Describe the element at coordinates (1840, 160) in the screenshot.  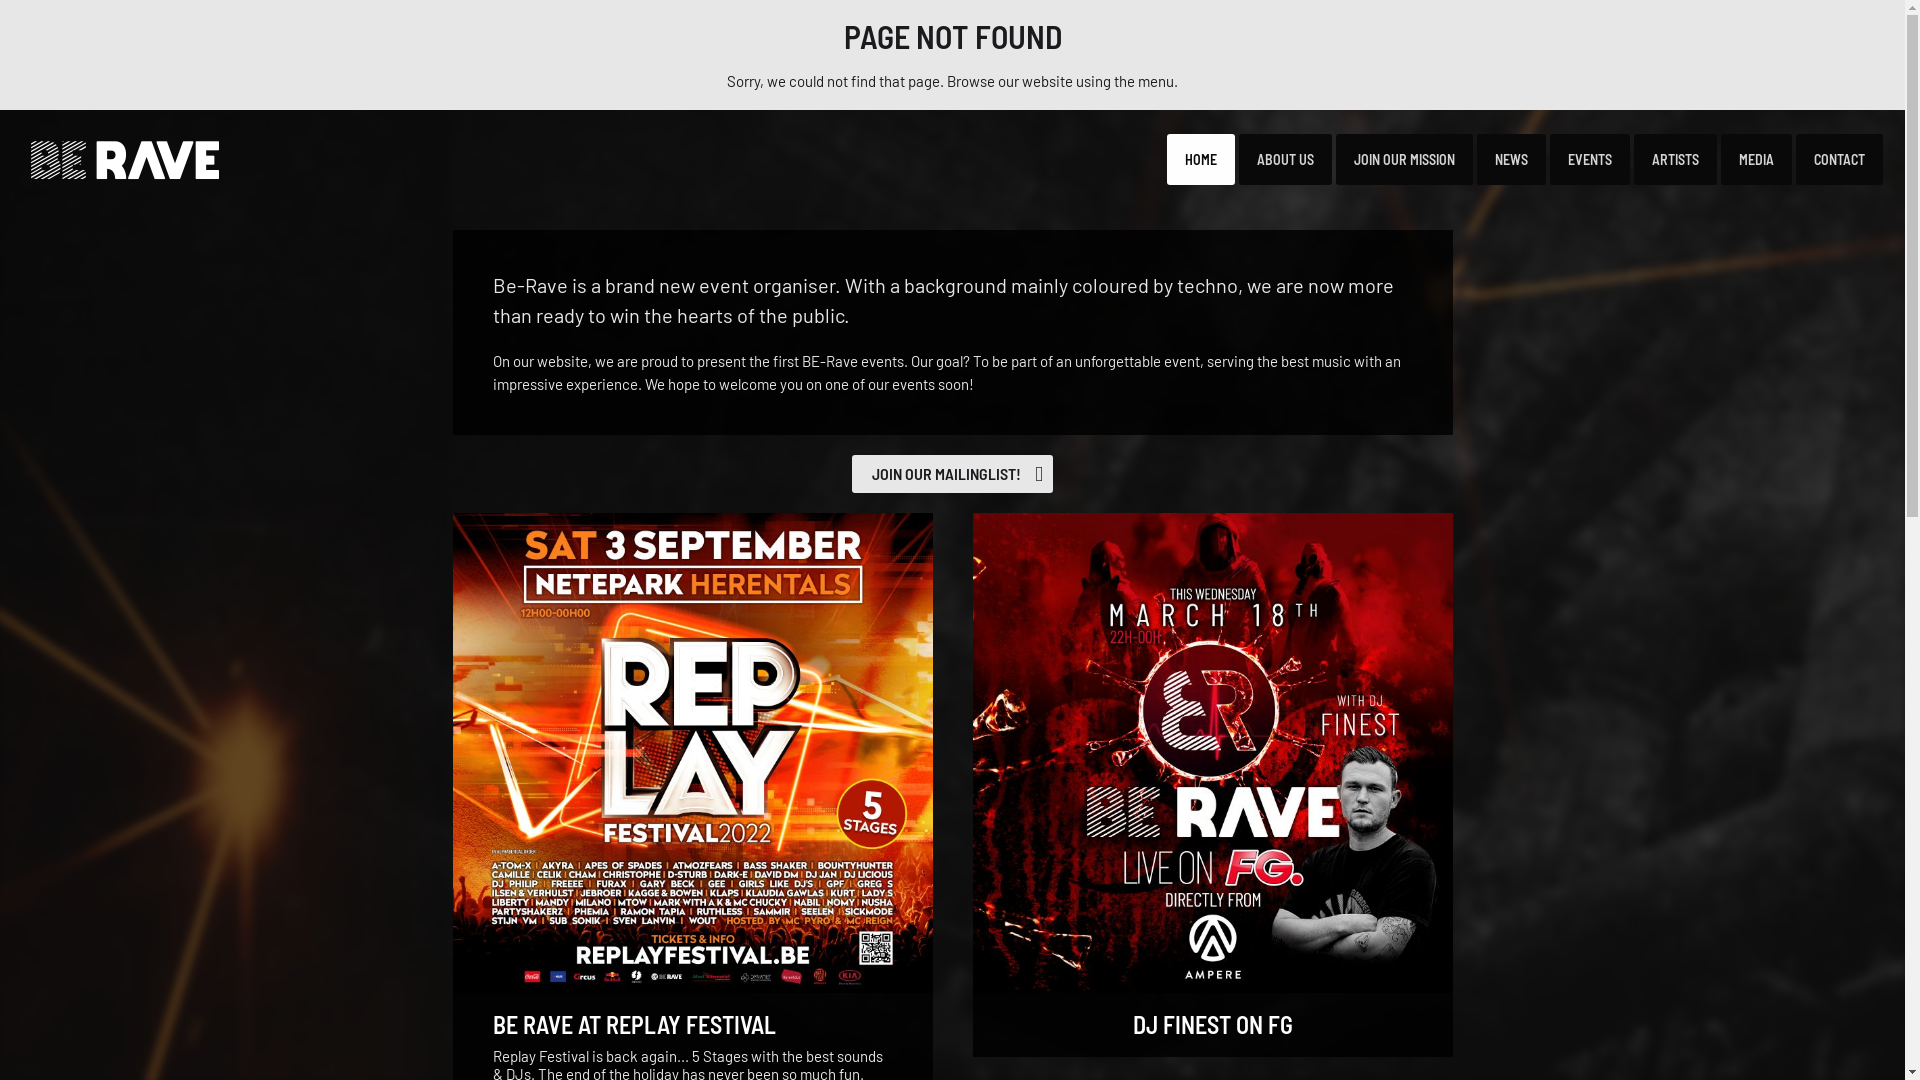
I see `CONTACT` at that location.